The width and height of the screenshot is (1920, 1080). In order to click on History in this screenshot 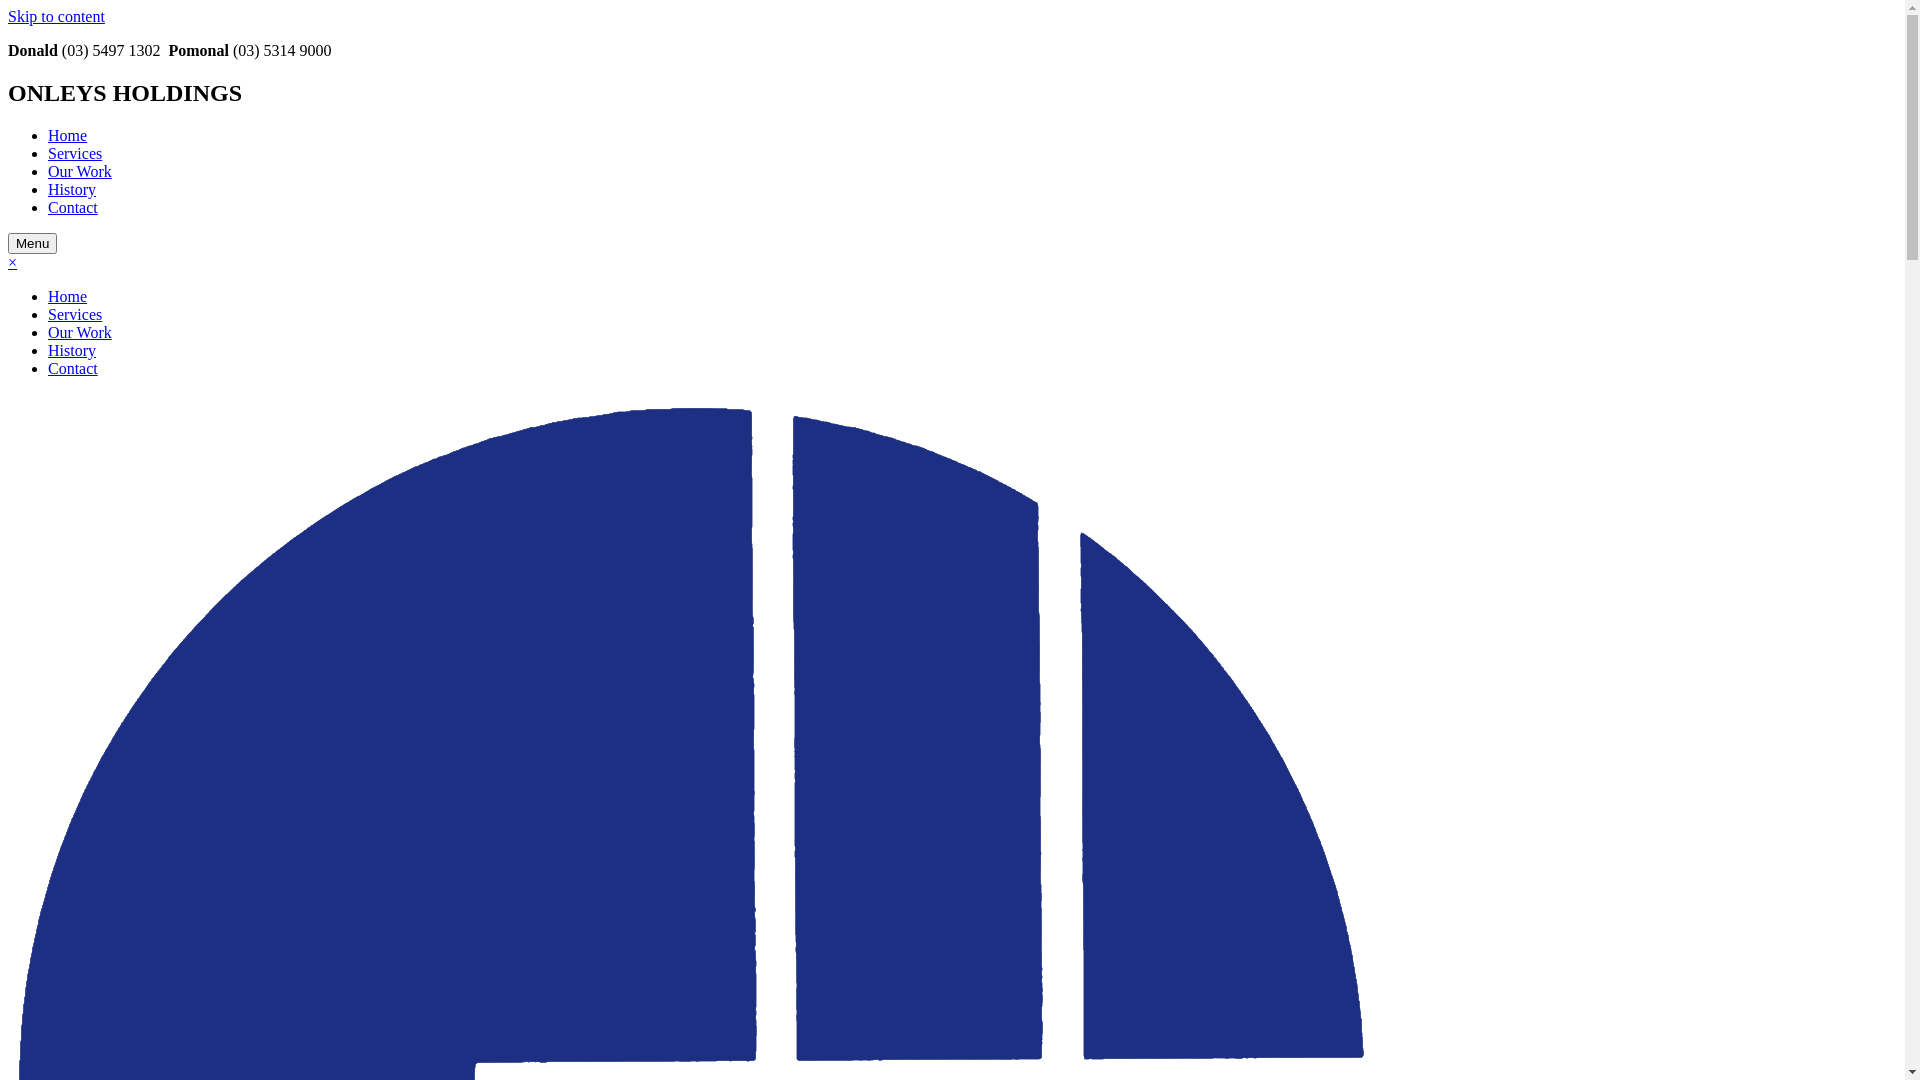, I will do `click(72, 350)`.